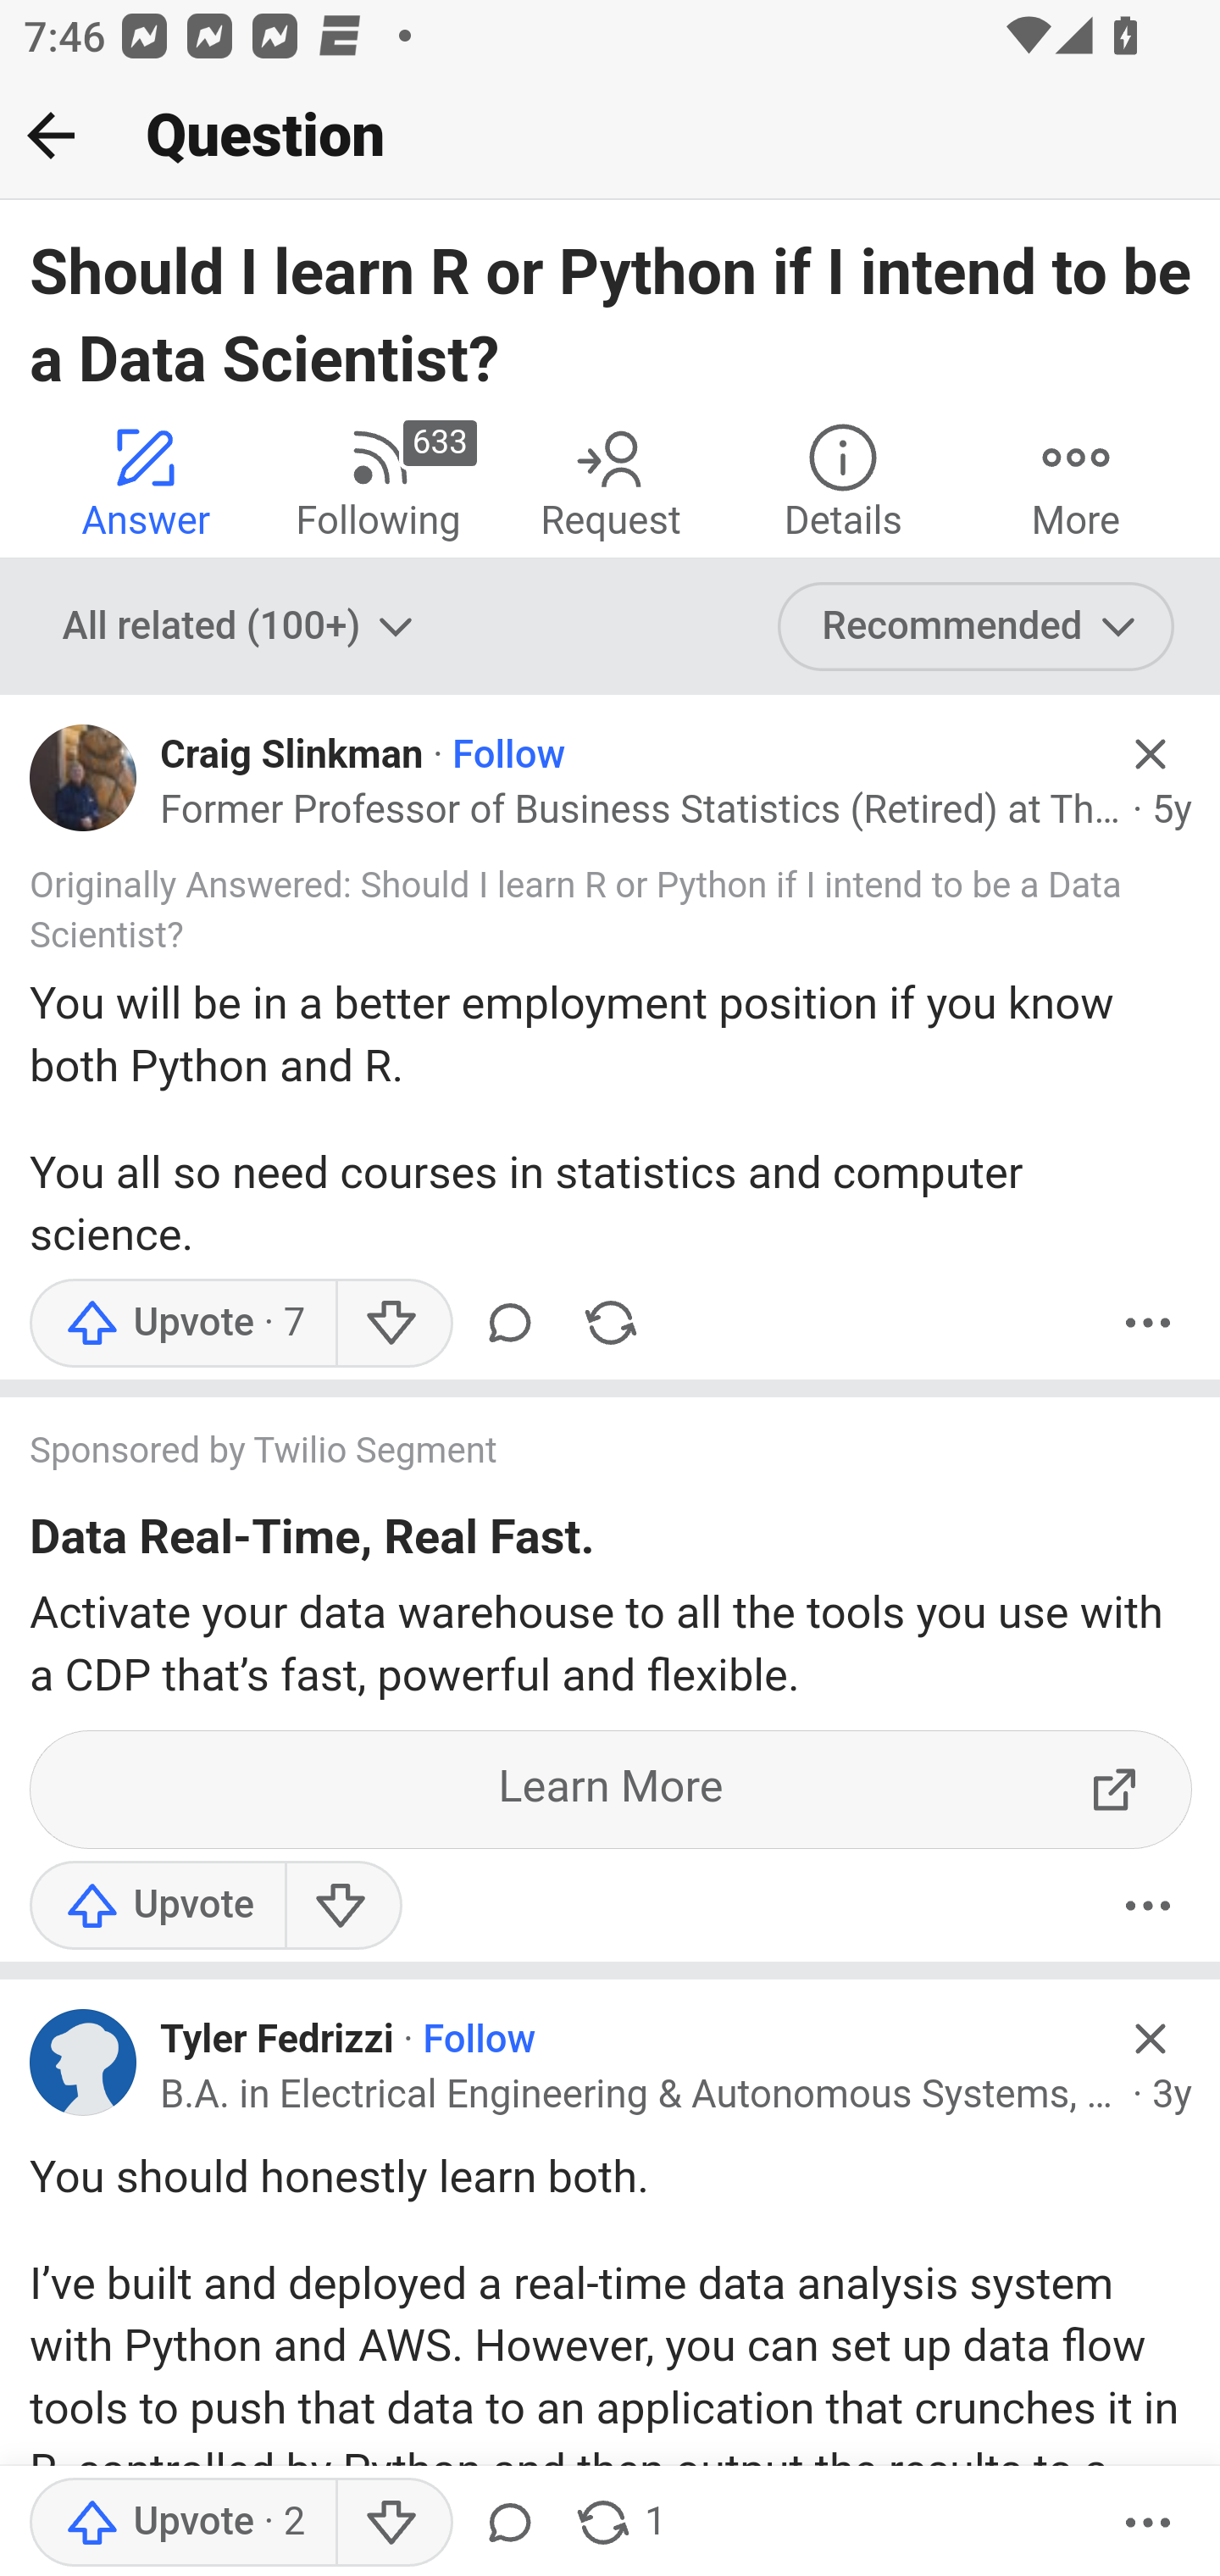 Image resolution: width=1220 pixels, height=2576 pixels. I want to click on Share, so click(611, 1321).